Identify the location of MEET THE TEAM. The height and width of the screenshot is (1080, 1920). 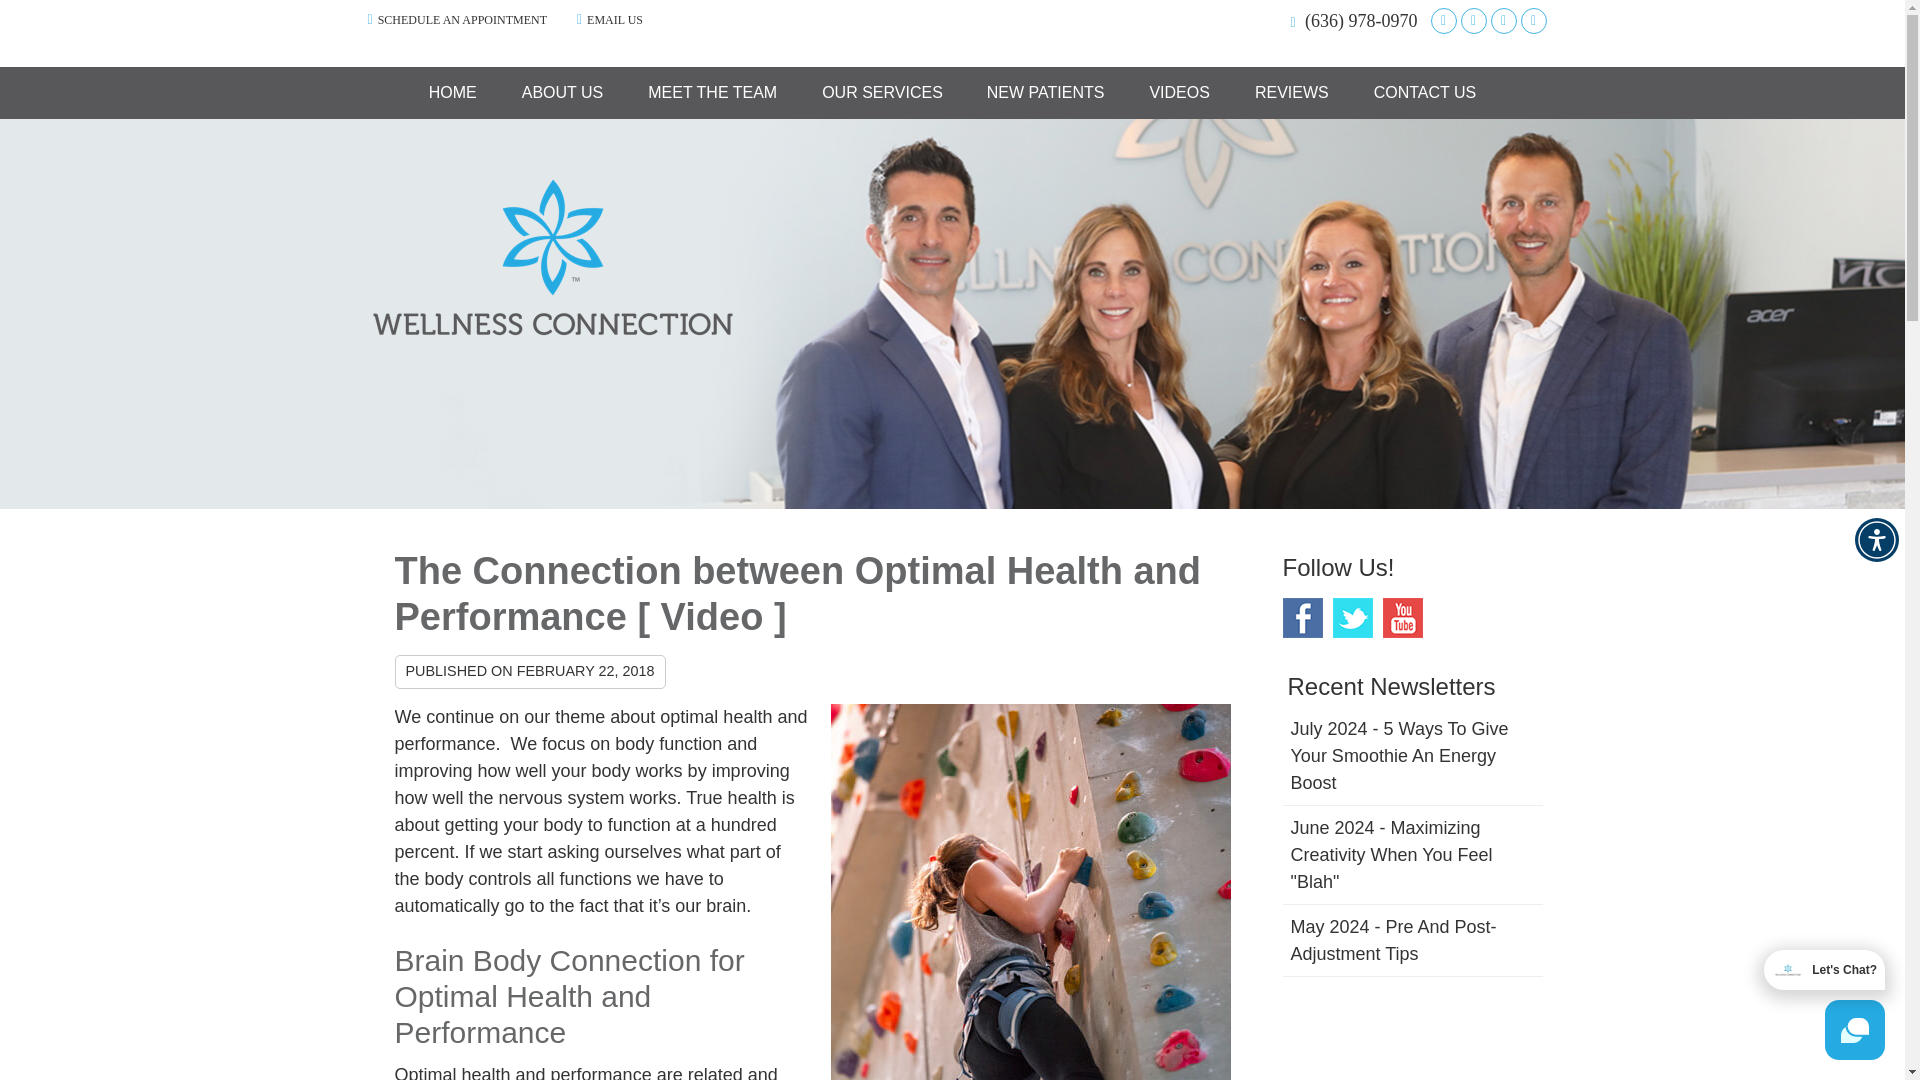
(712, 92).